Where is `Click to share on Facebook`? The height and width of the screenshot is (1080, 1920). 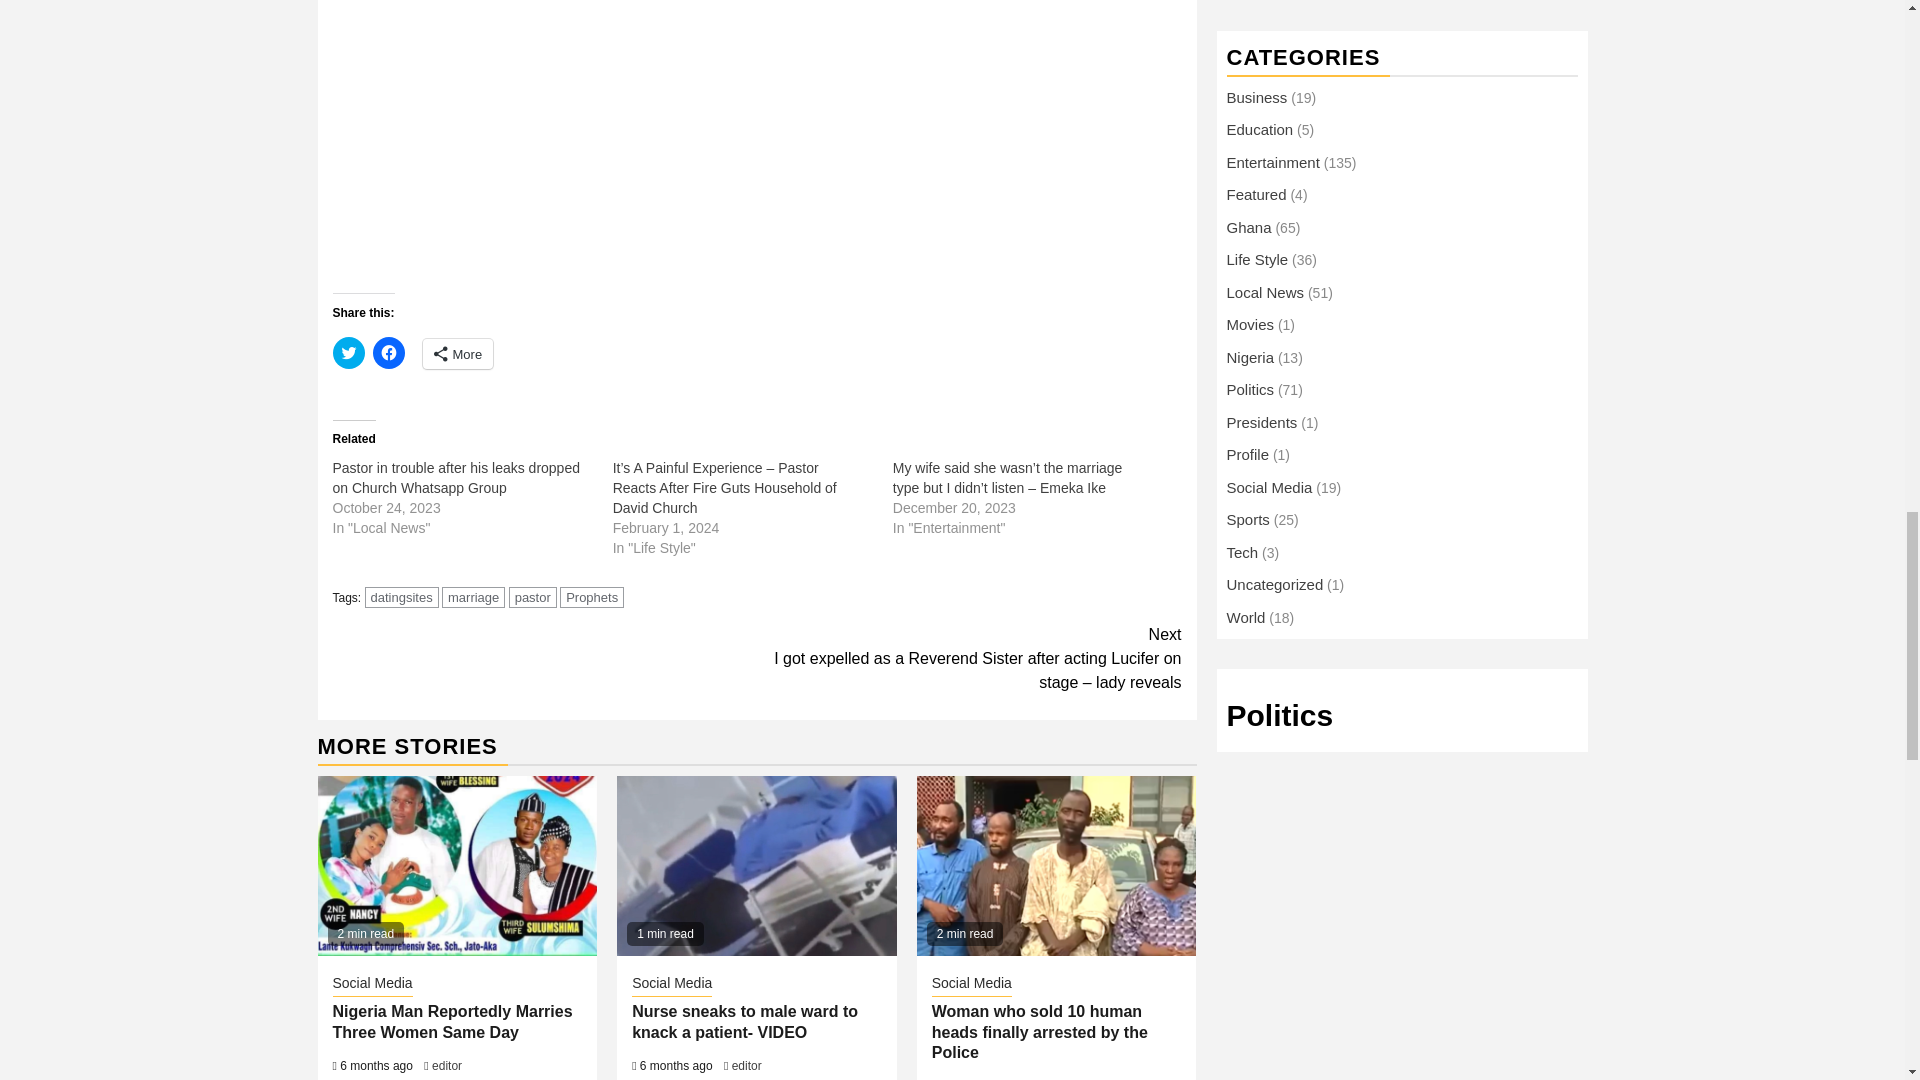 Click to share on Facebook is located at coordinates (388, 352).